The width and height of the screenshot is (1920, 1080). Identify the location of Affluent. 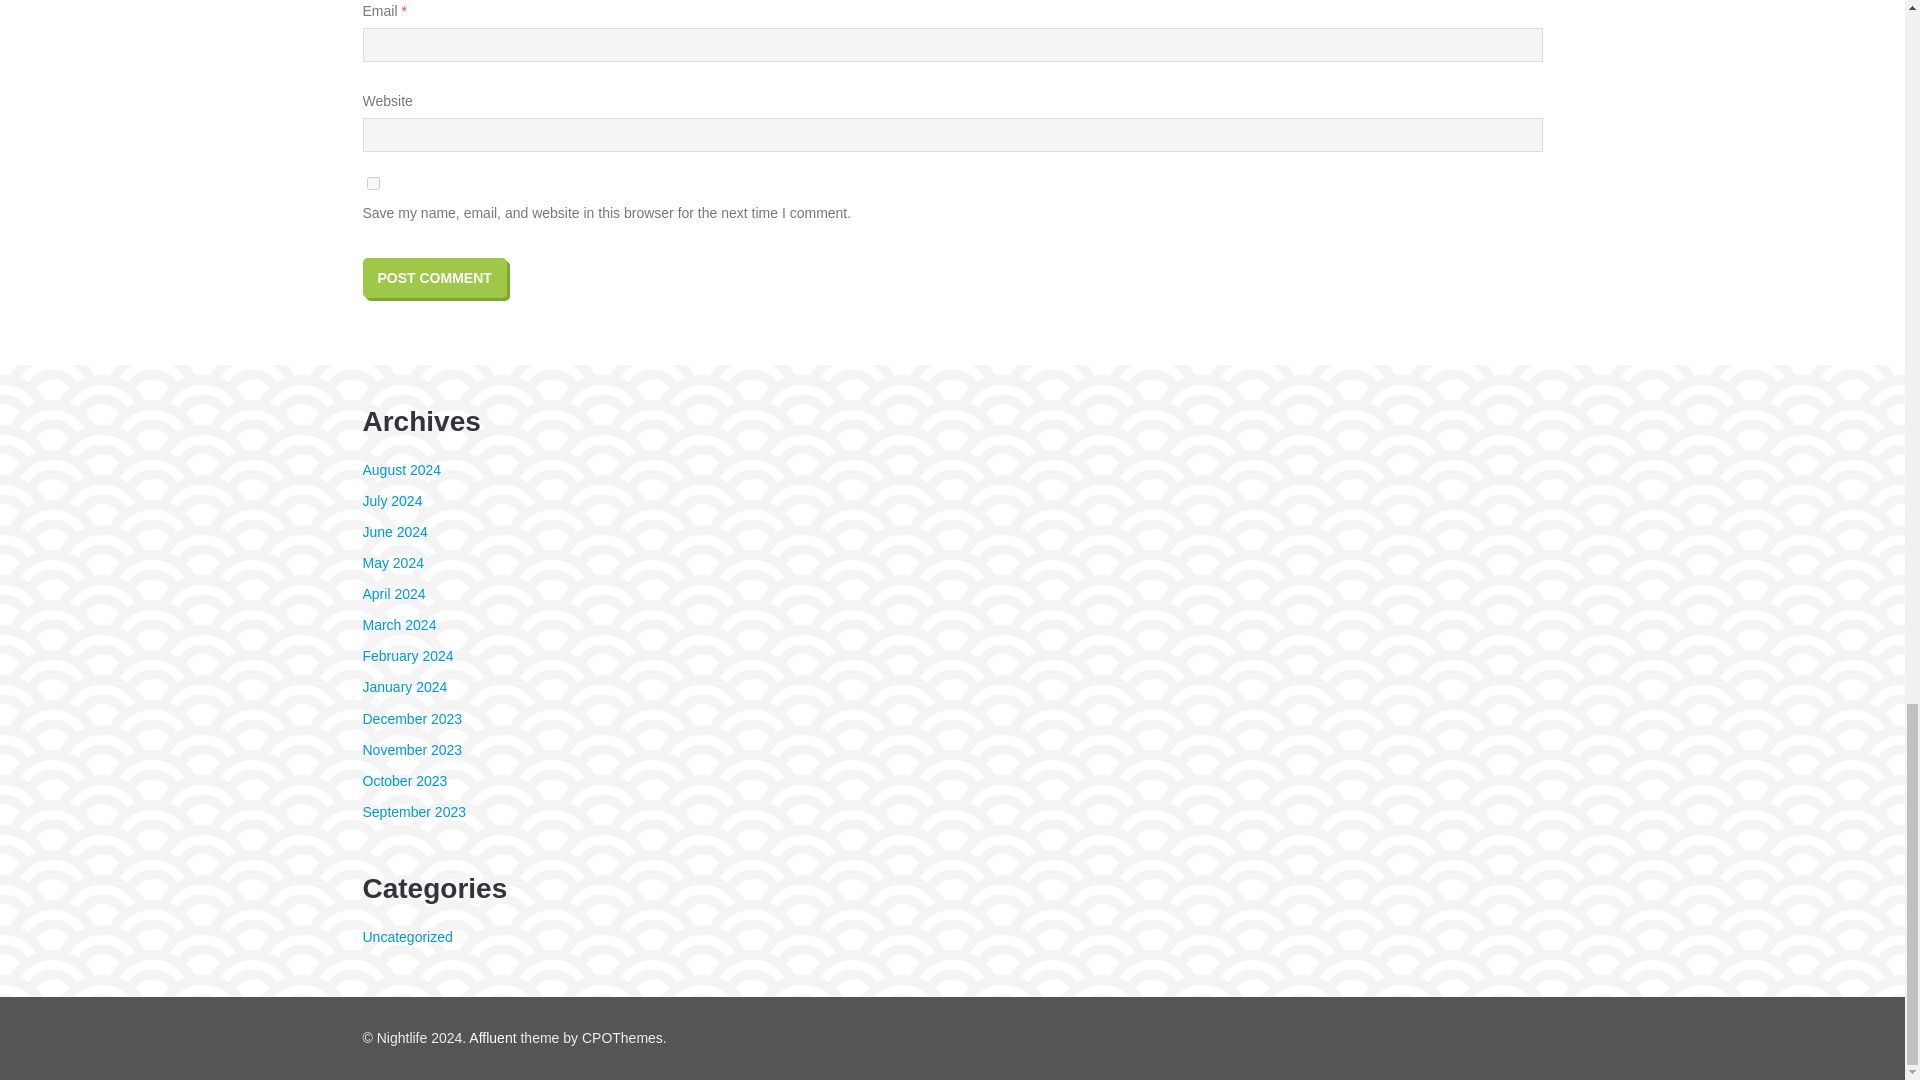
(492, 1038).